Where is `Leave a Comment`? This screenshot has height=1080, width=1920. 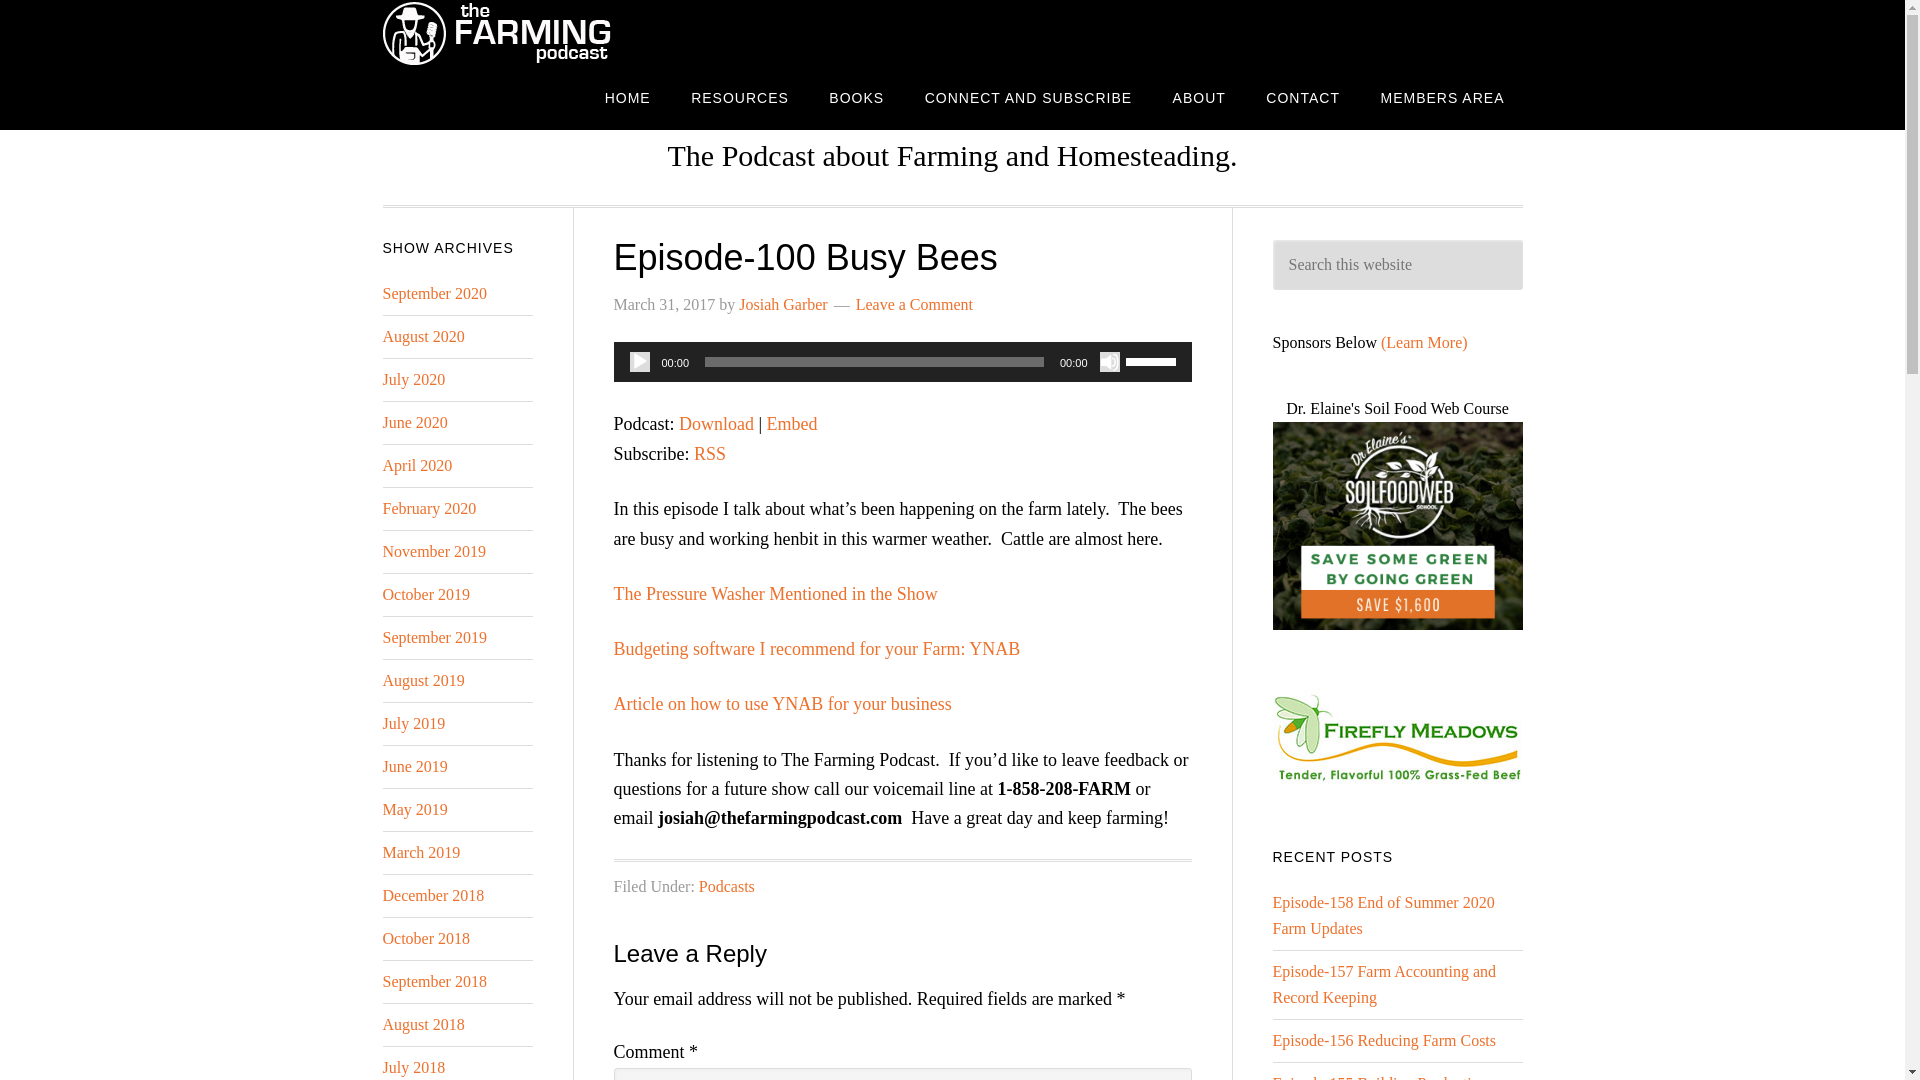
Leave a Comment is located at coordinates (914, 304).